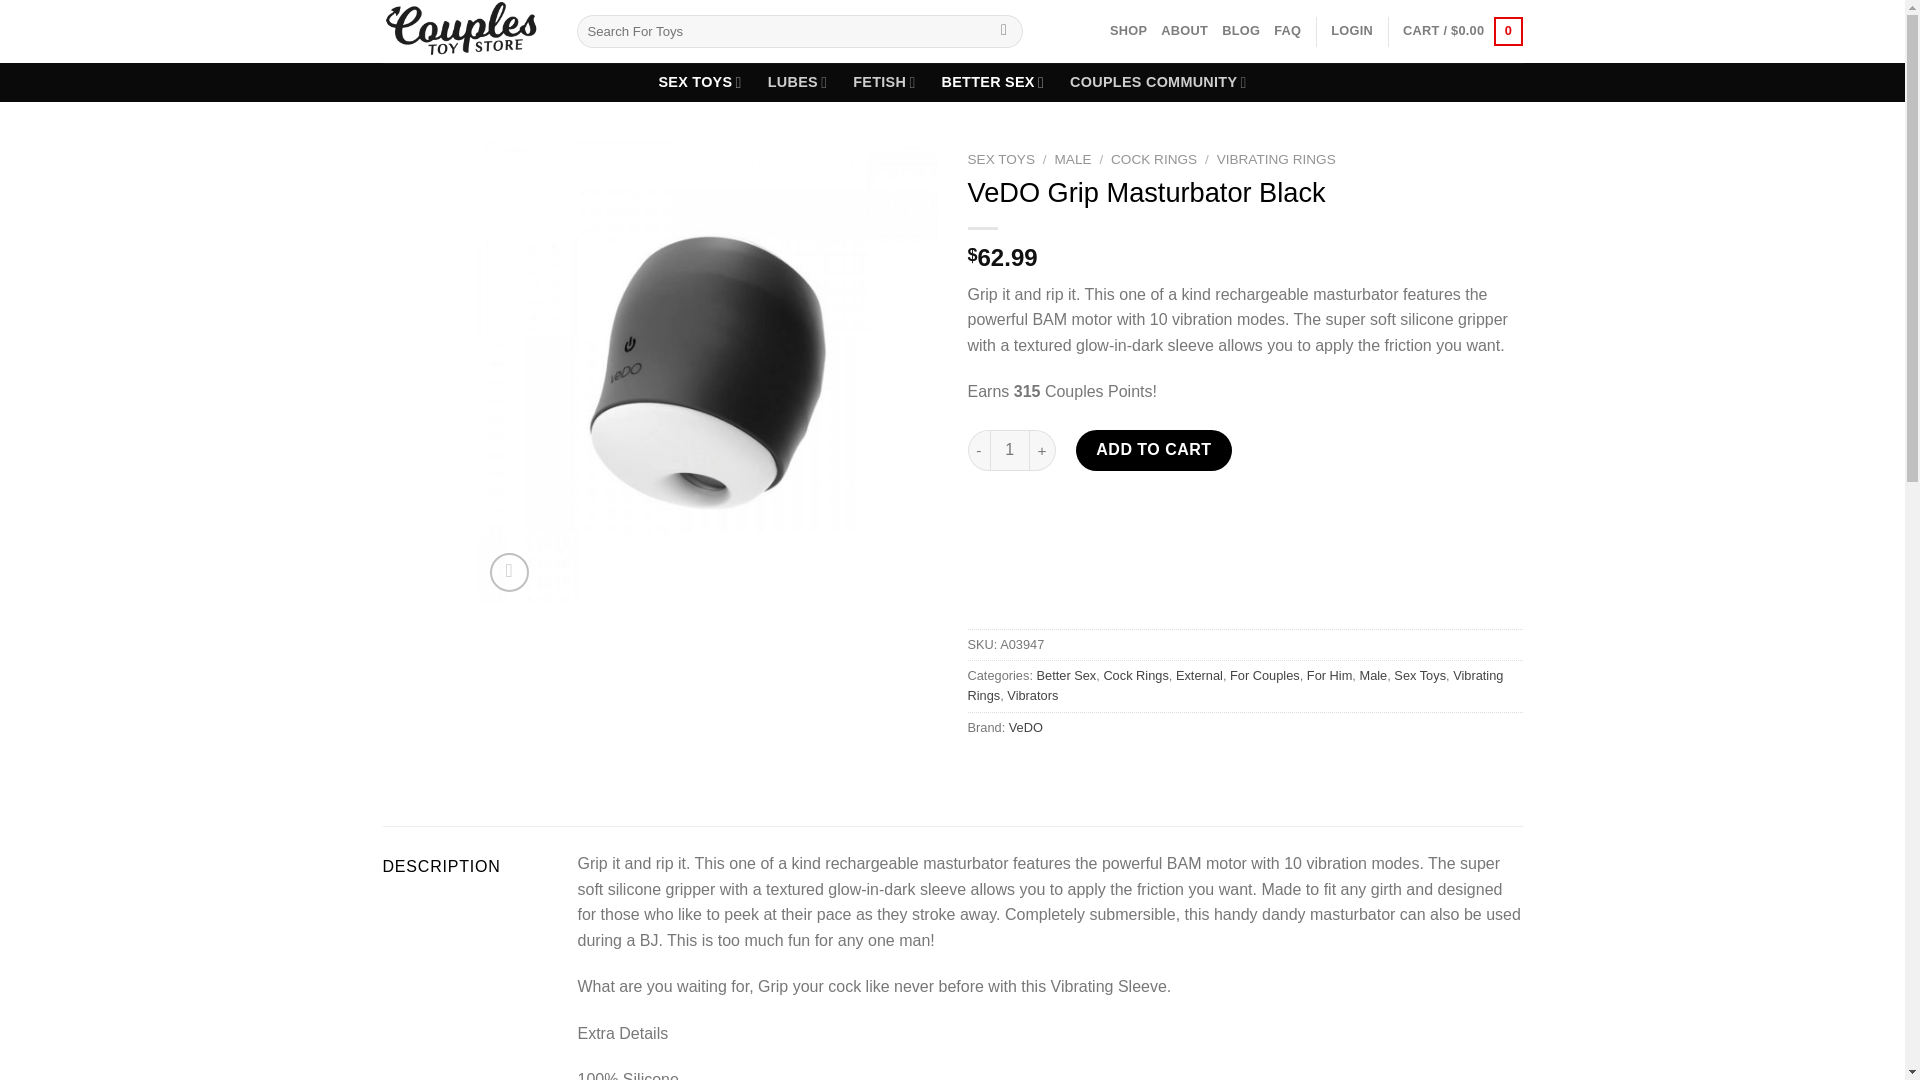  Describe the element at coordinates (978, 449) in the screenshot. I see `-` at that location.